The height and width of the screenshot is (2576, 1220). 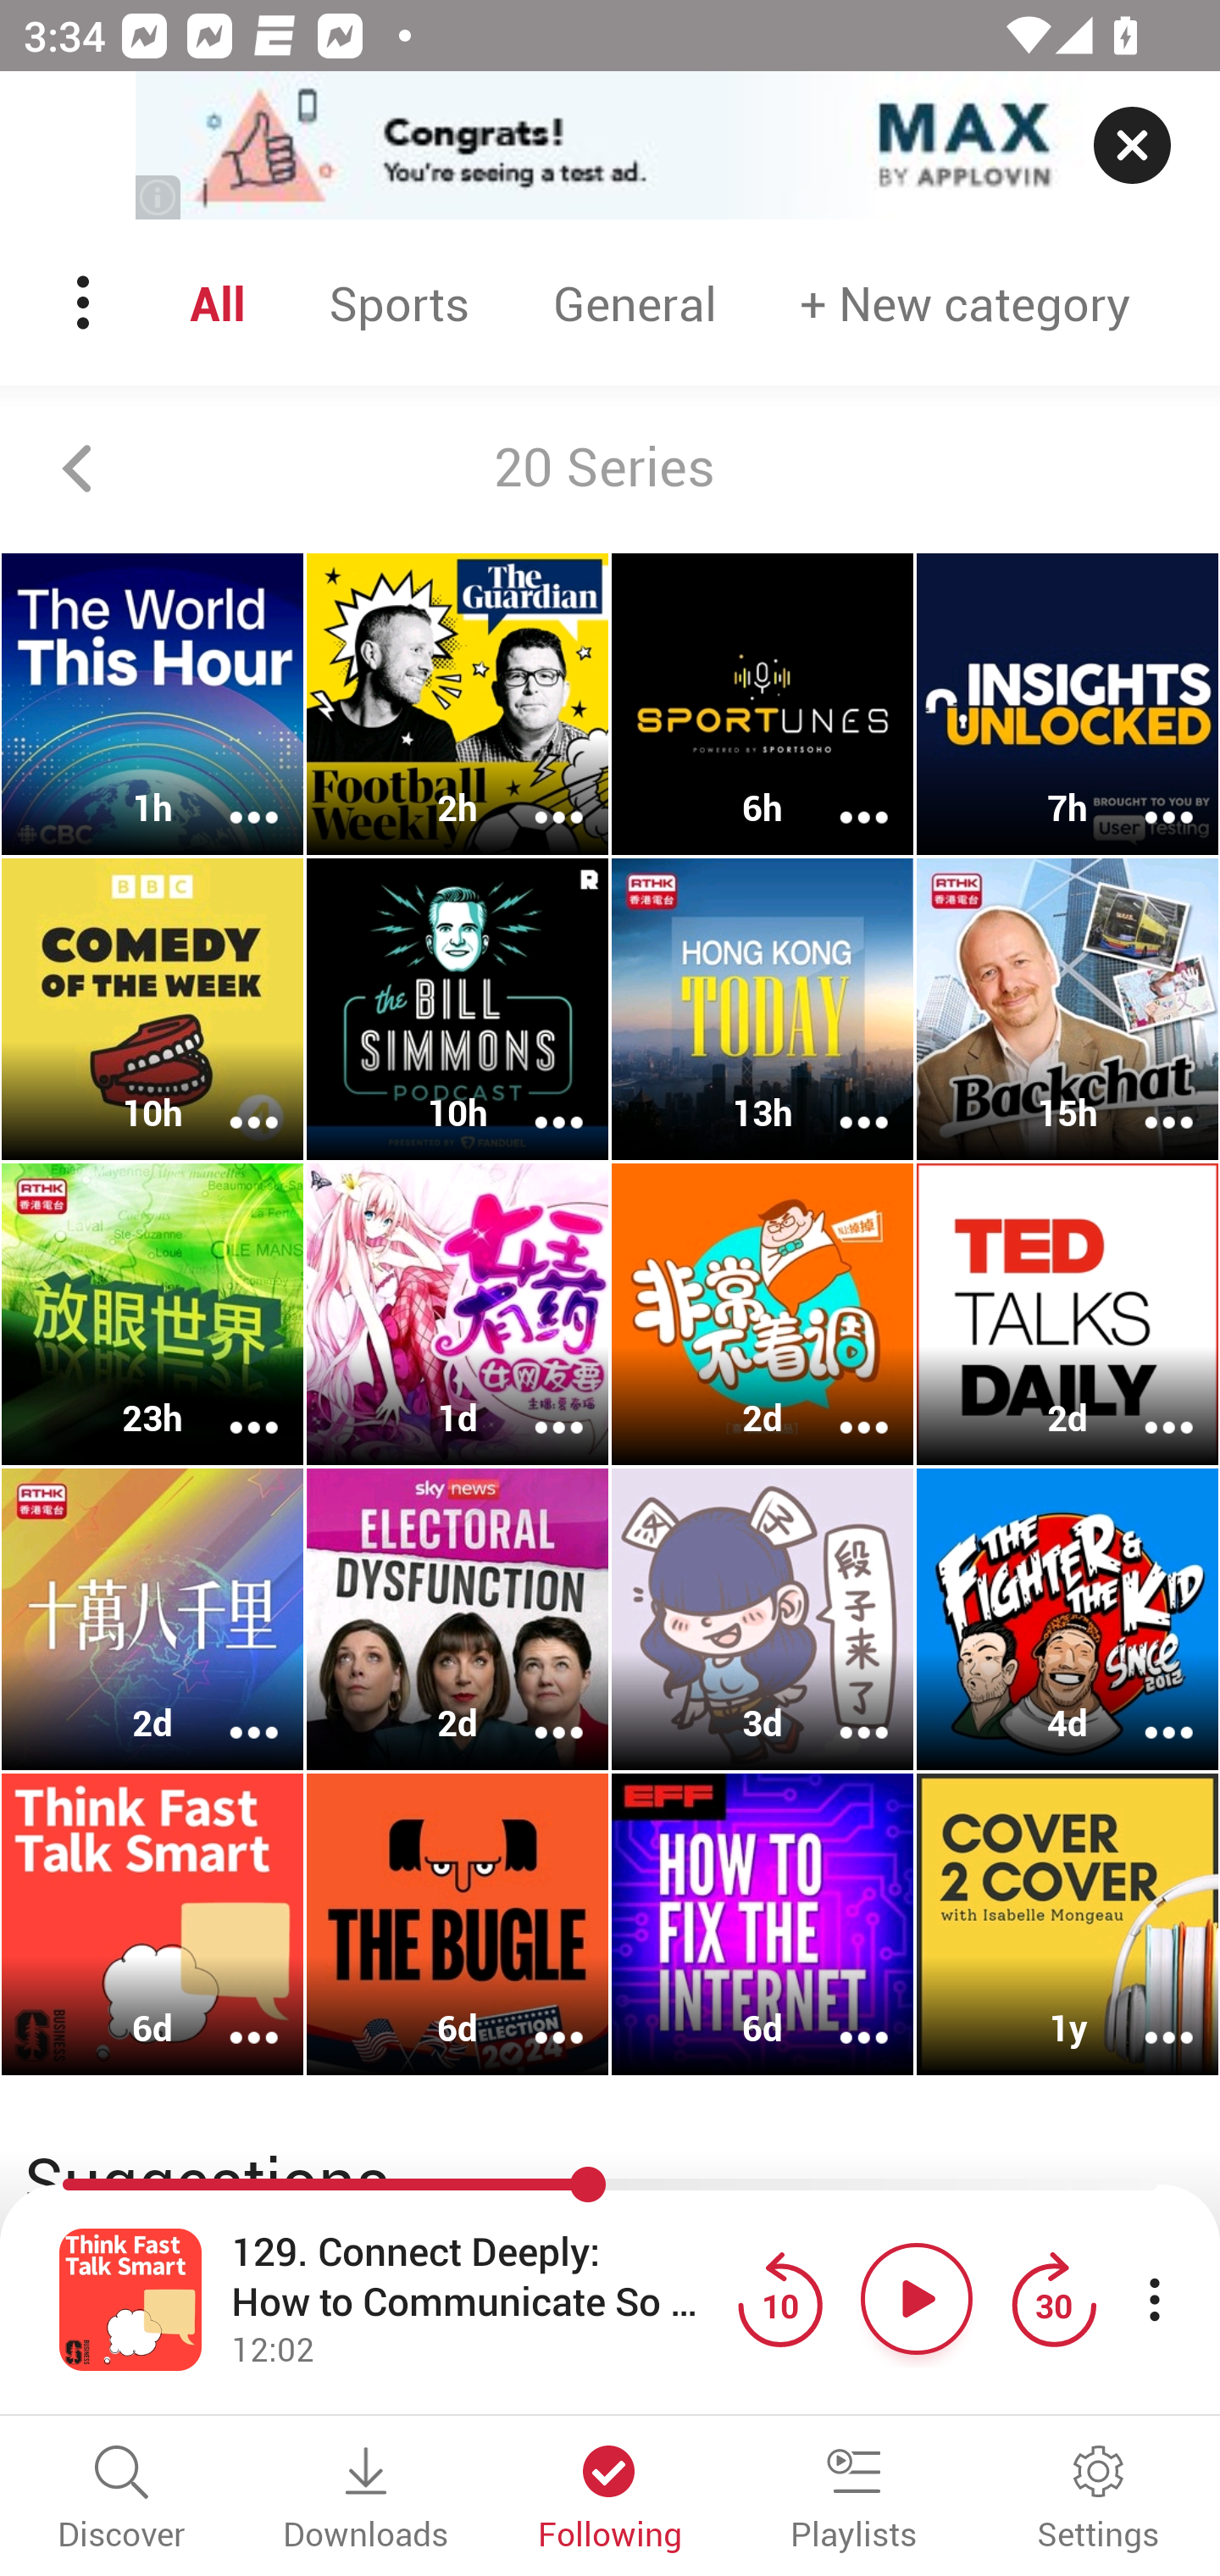 I want to click on The Fighter & The Kid 4d More options More options, so click(x=1067, y=1618).